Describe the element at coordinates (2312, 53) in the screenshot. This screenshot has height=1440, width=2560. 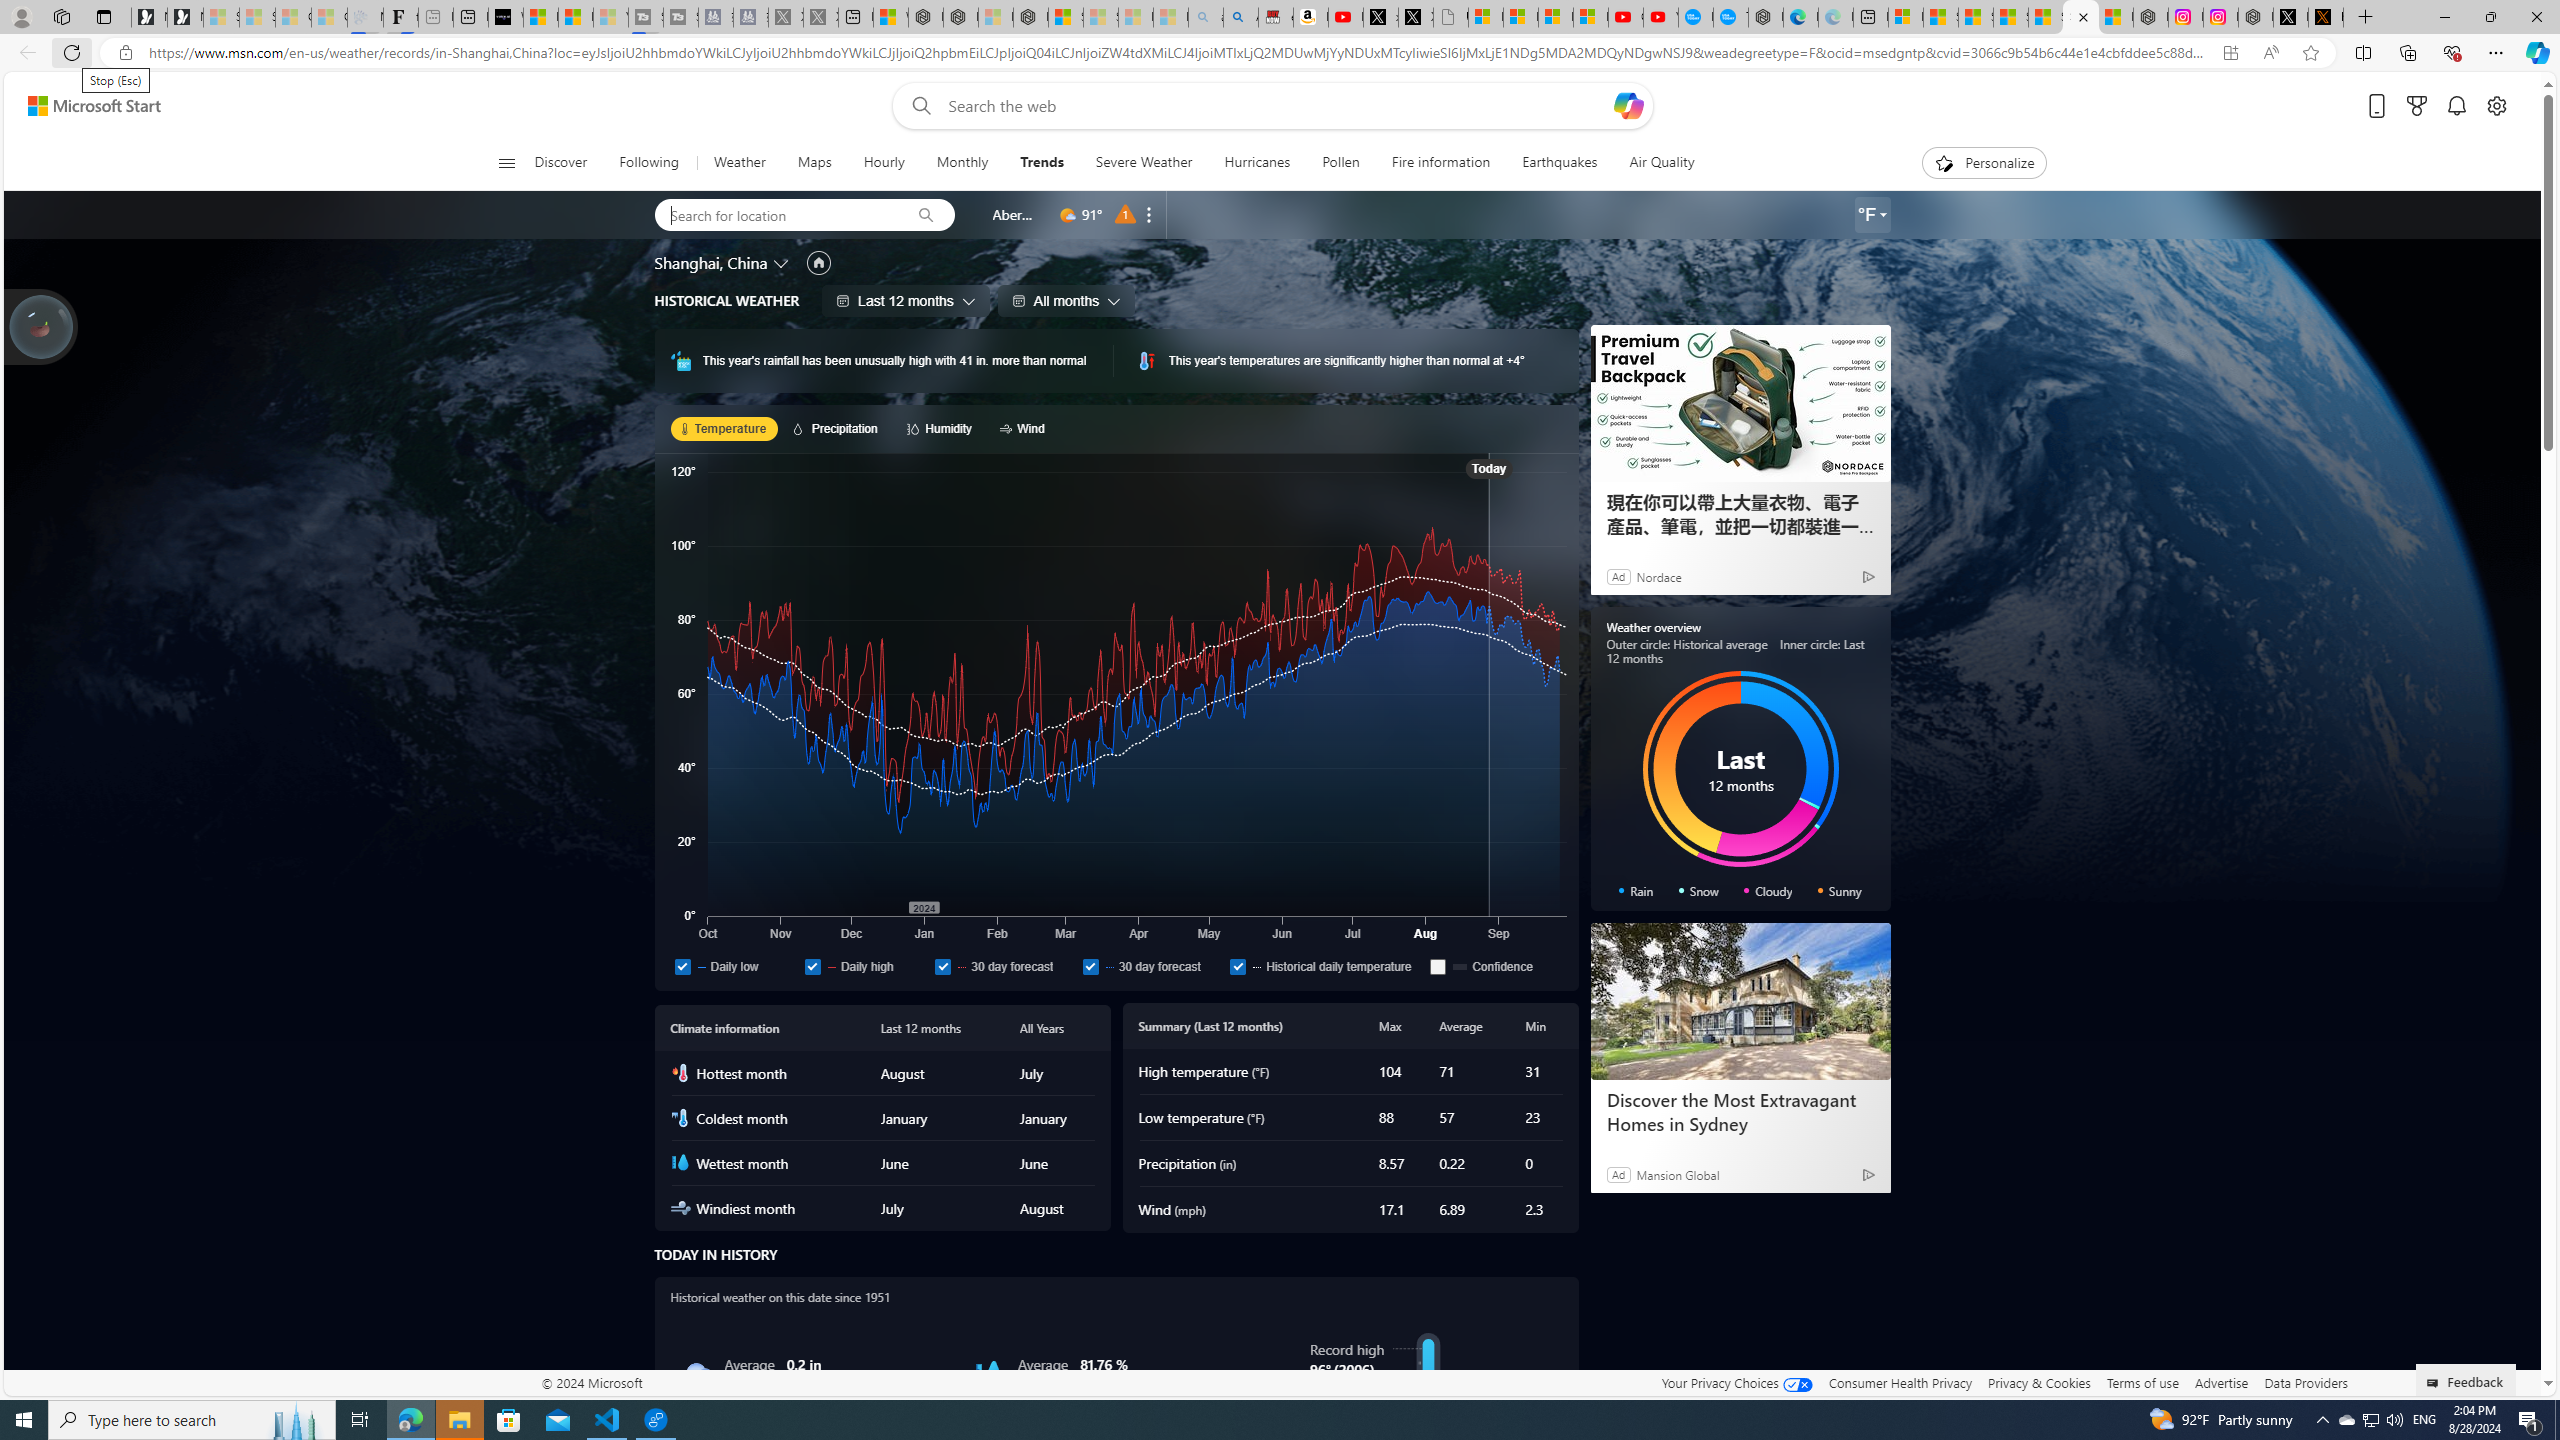
I see `Add this page to favorites (Ctrl+D)` at that location.